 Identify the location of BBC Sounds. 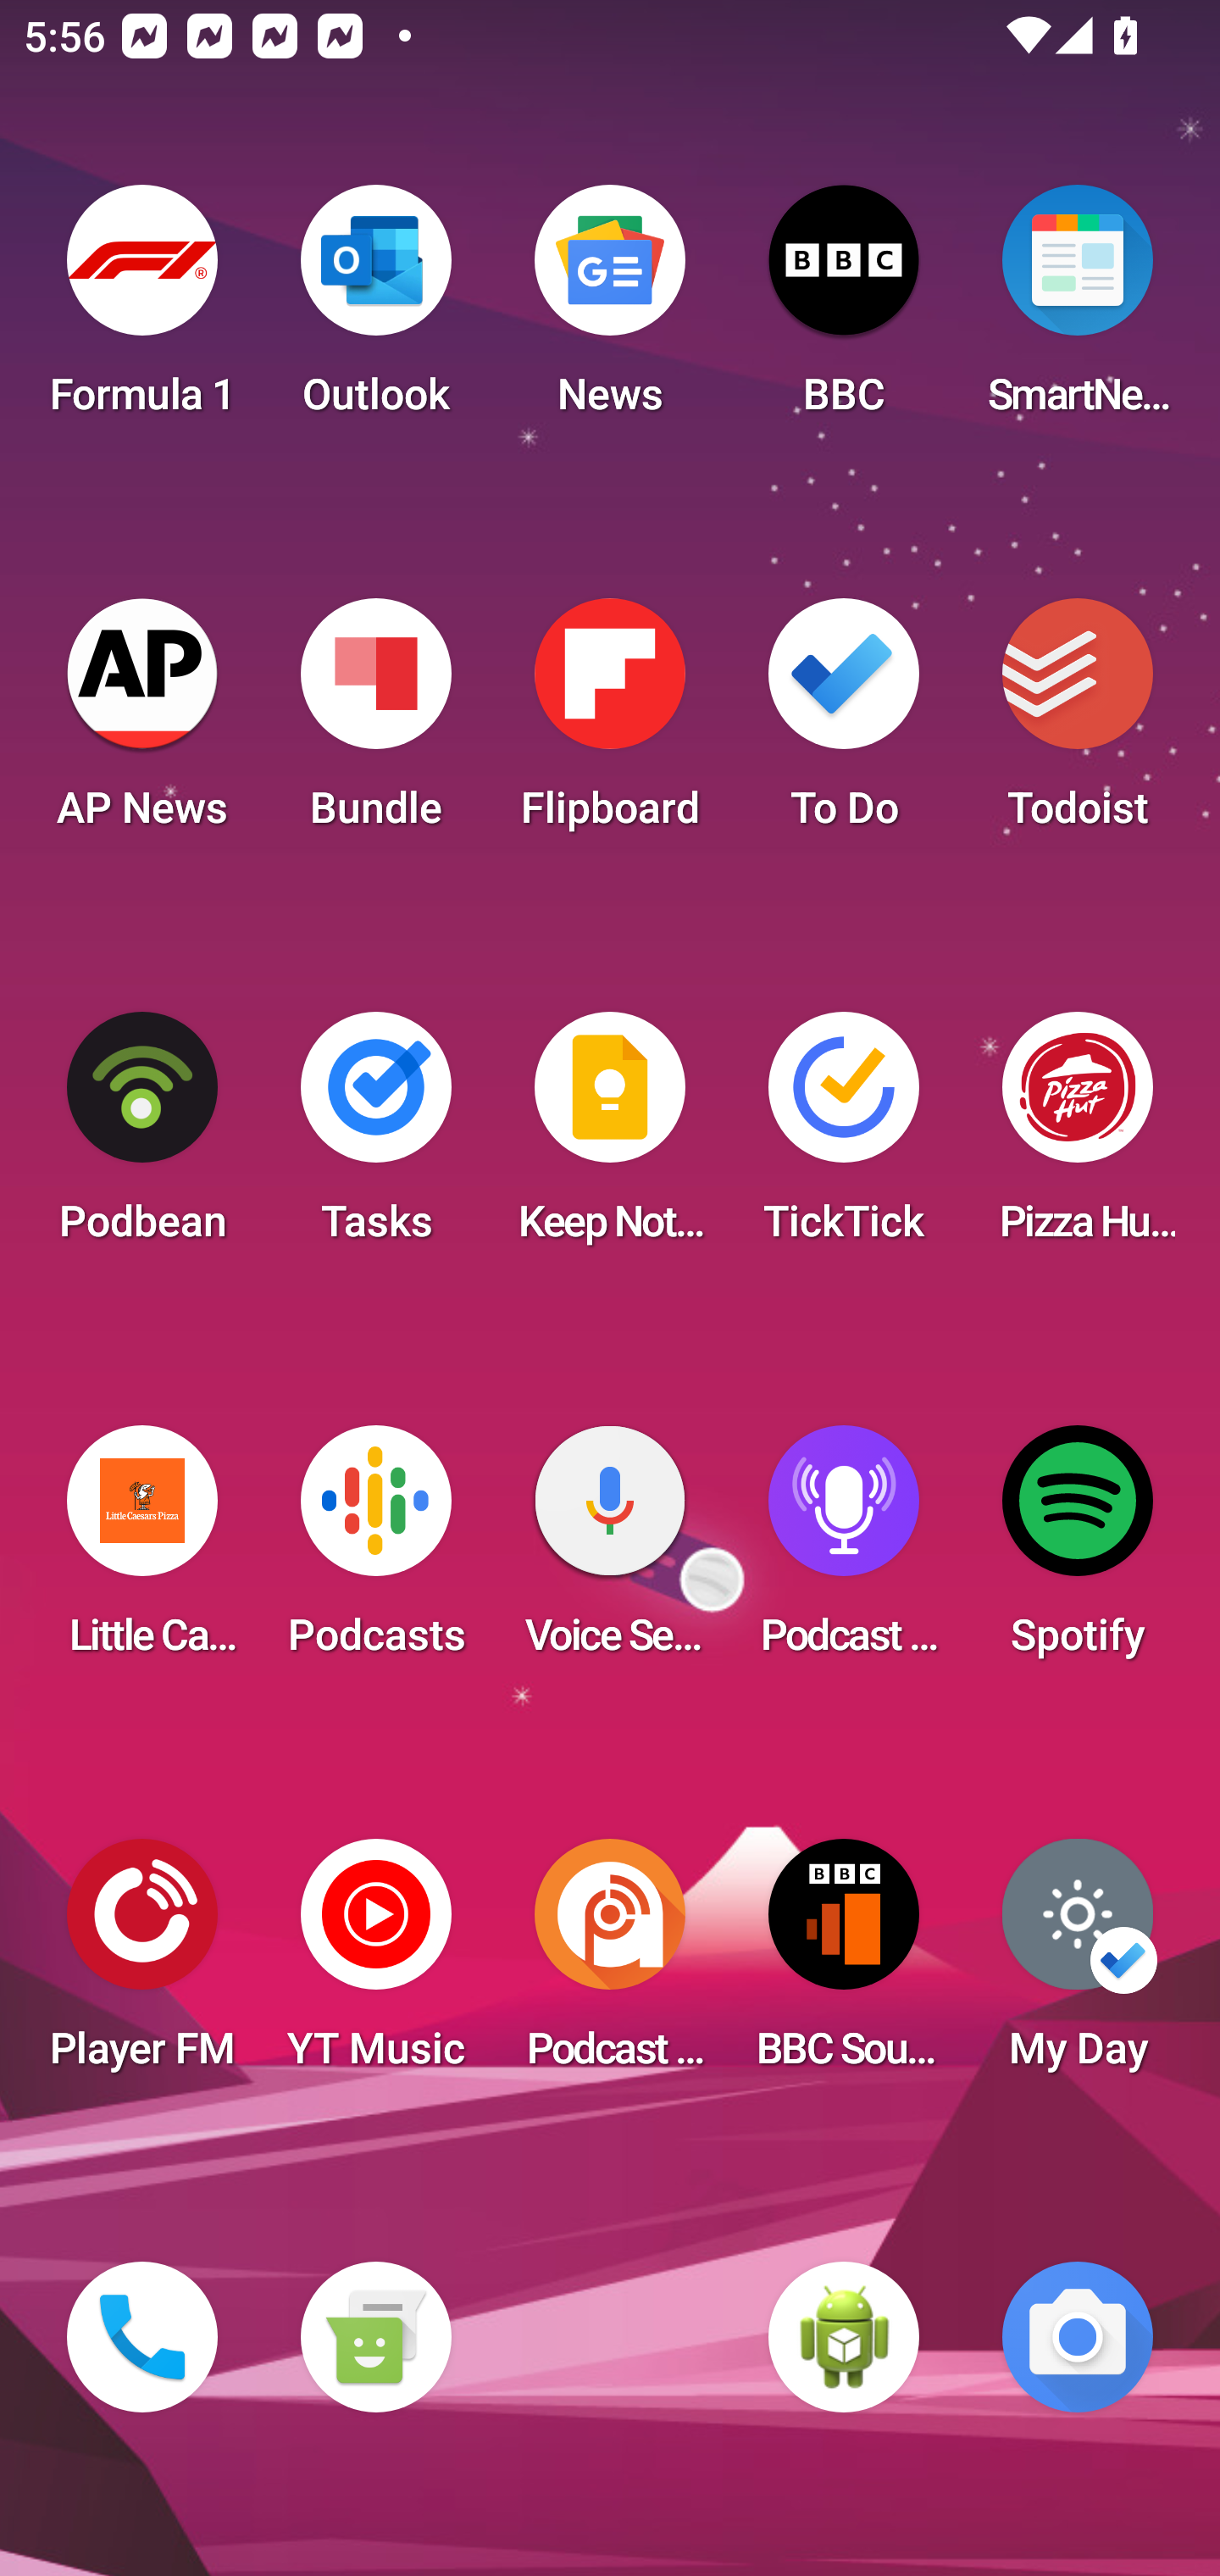
(844, 1964).